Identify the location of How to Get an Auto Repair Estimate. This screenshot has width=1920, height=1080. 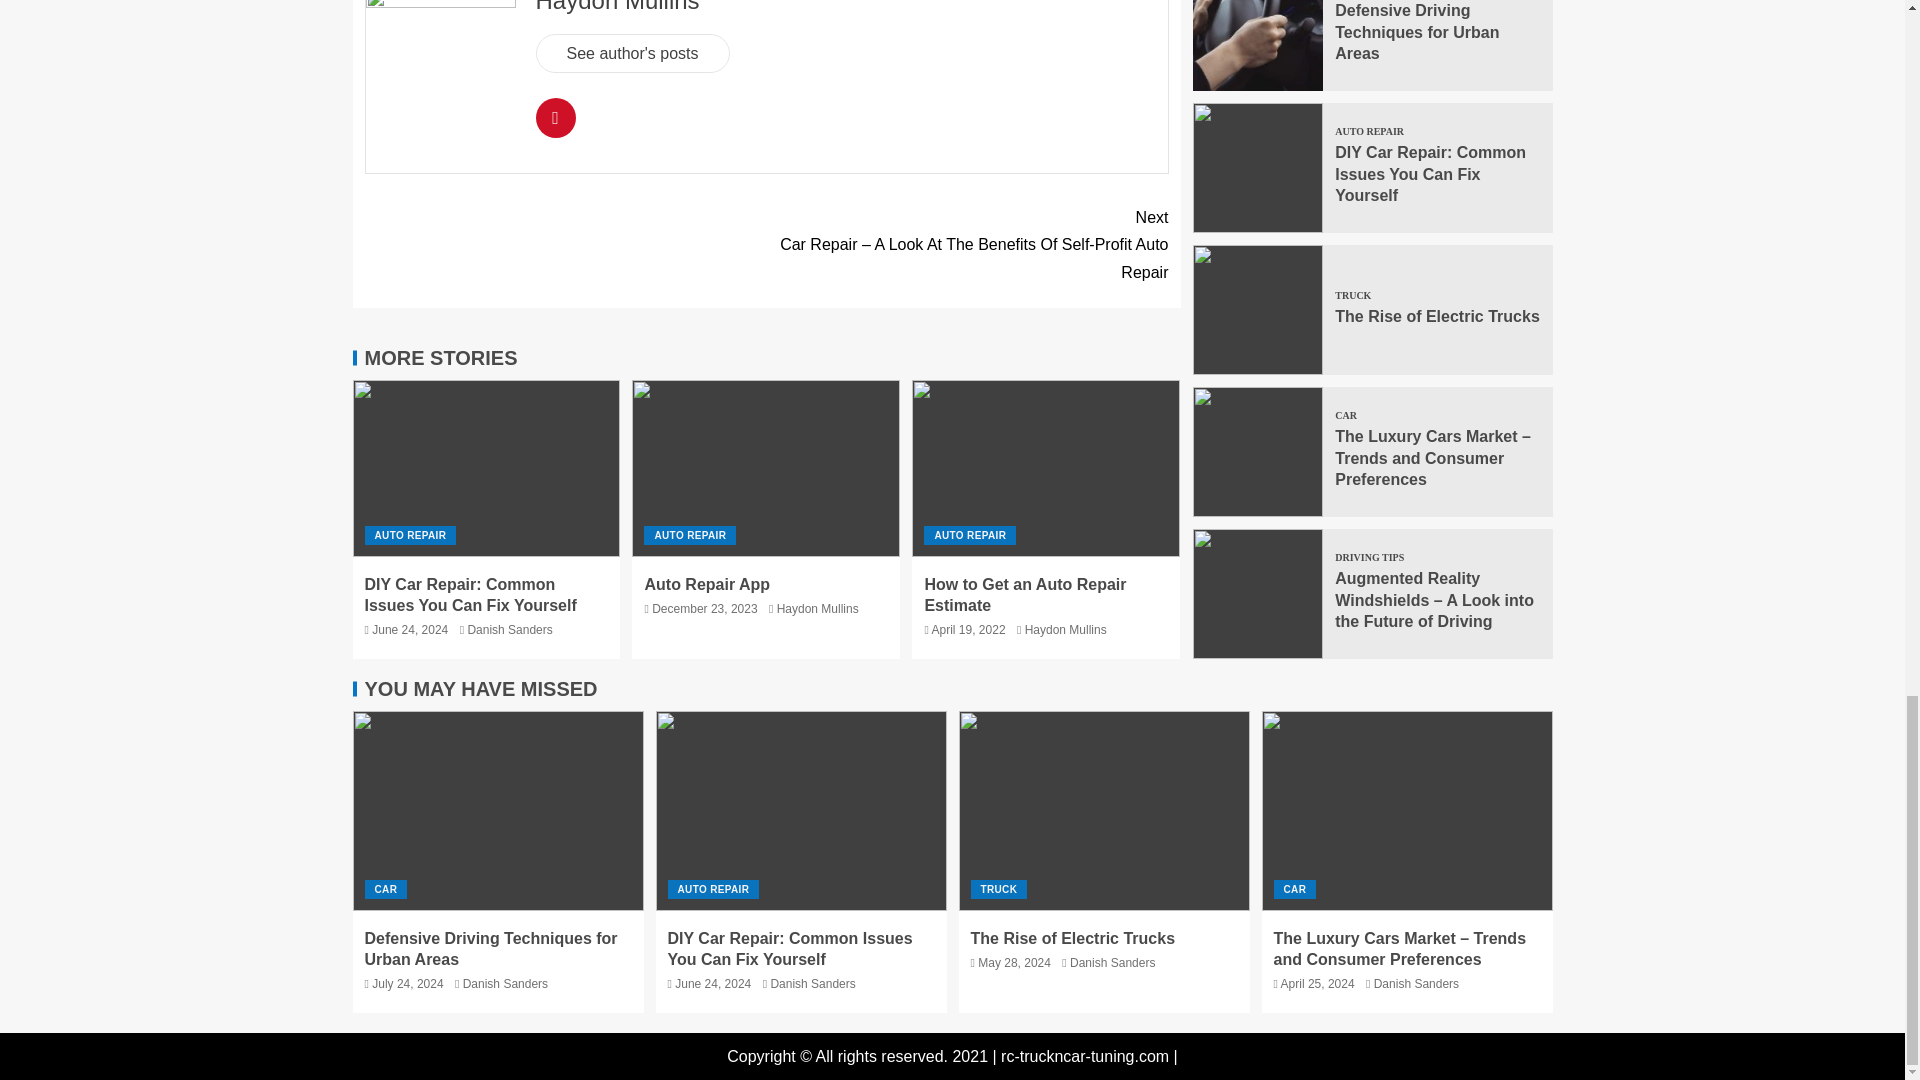
(1024, 594).